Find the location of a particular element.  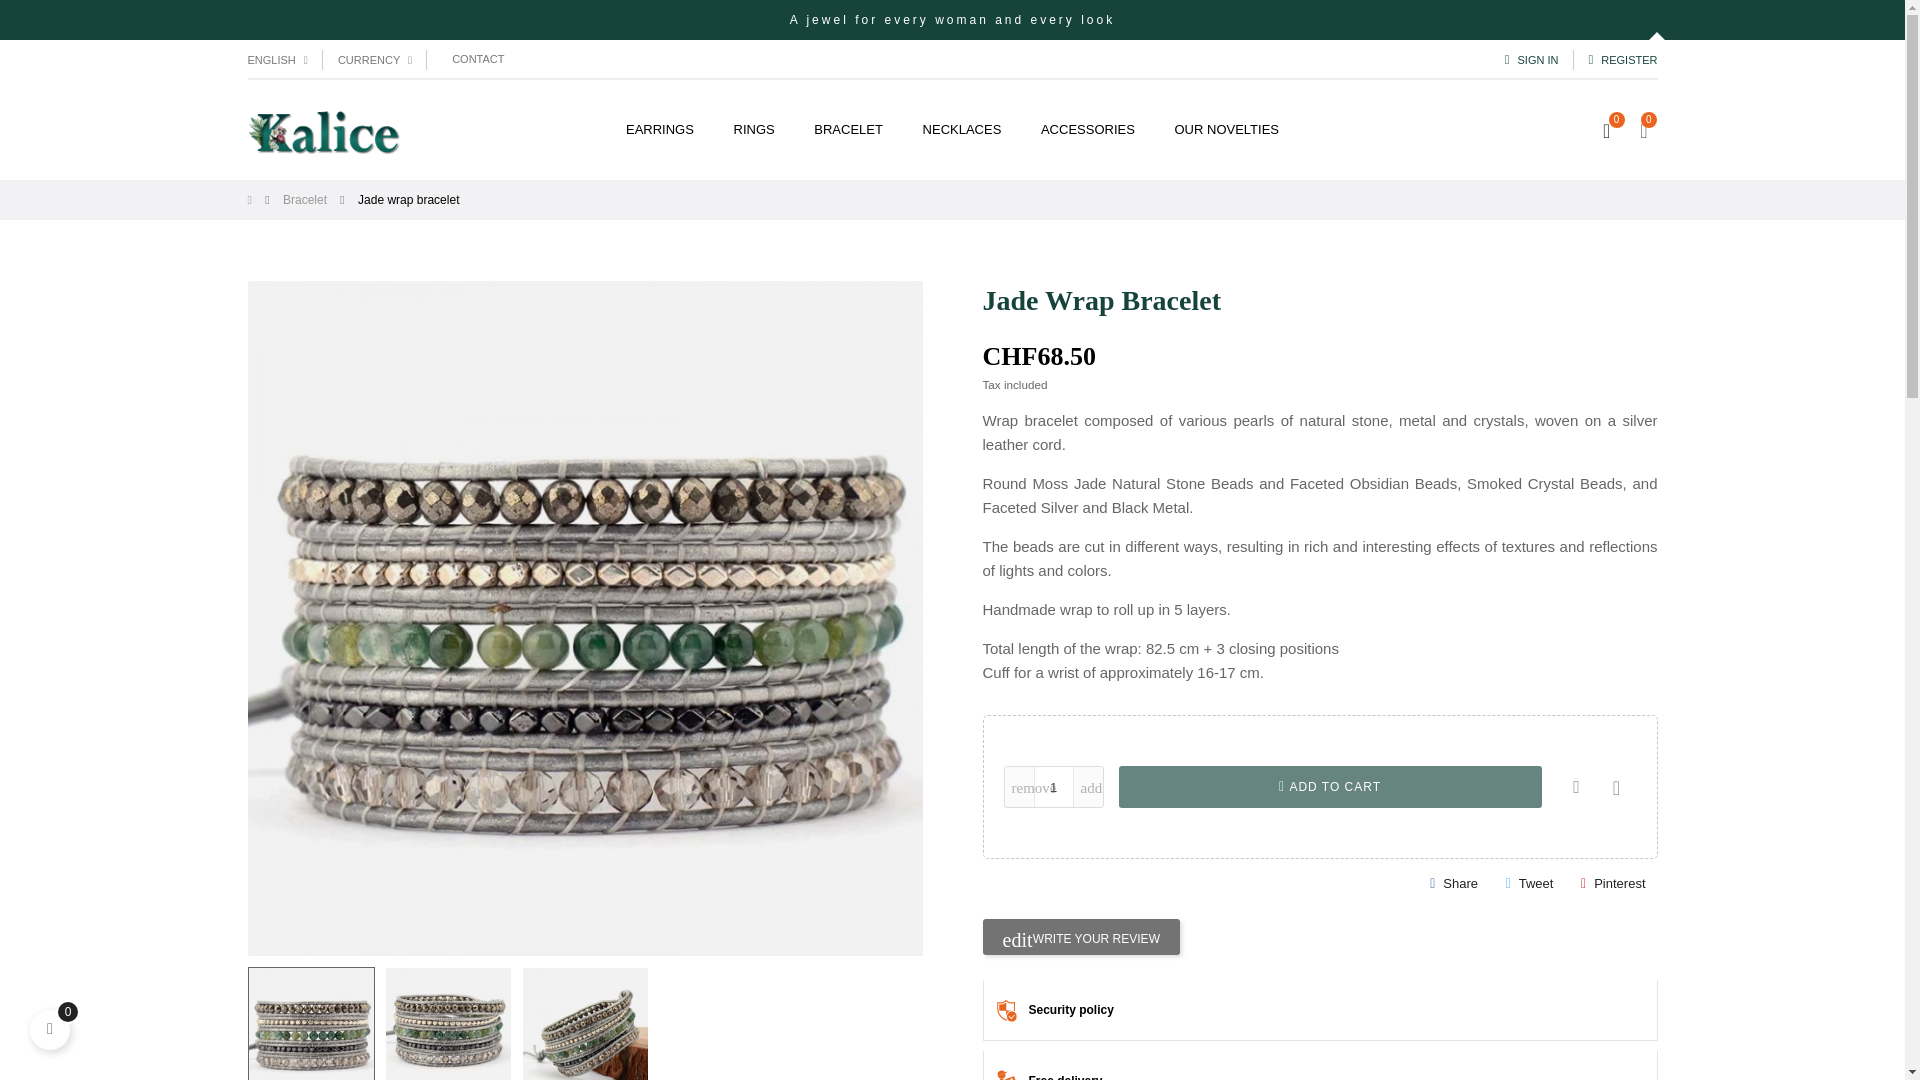

REGISTER is located at coordinates (1622, 59).